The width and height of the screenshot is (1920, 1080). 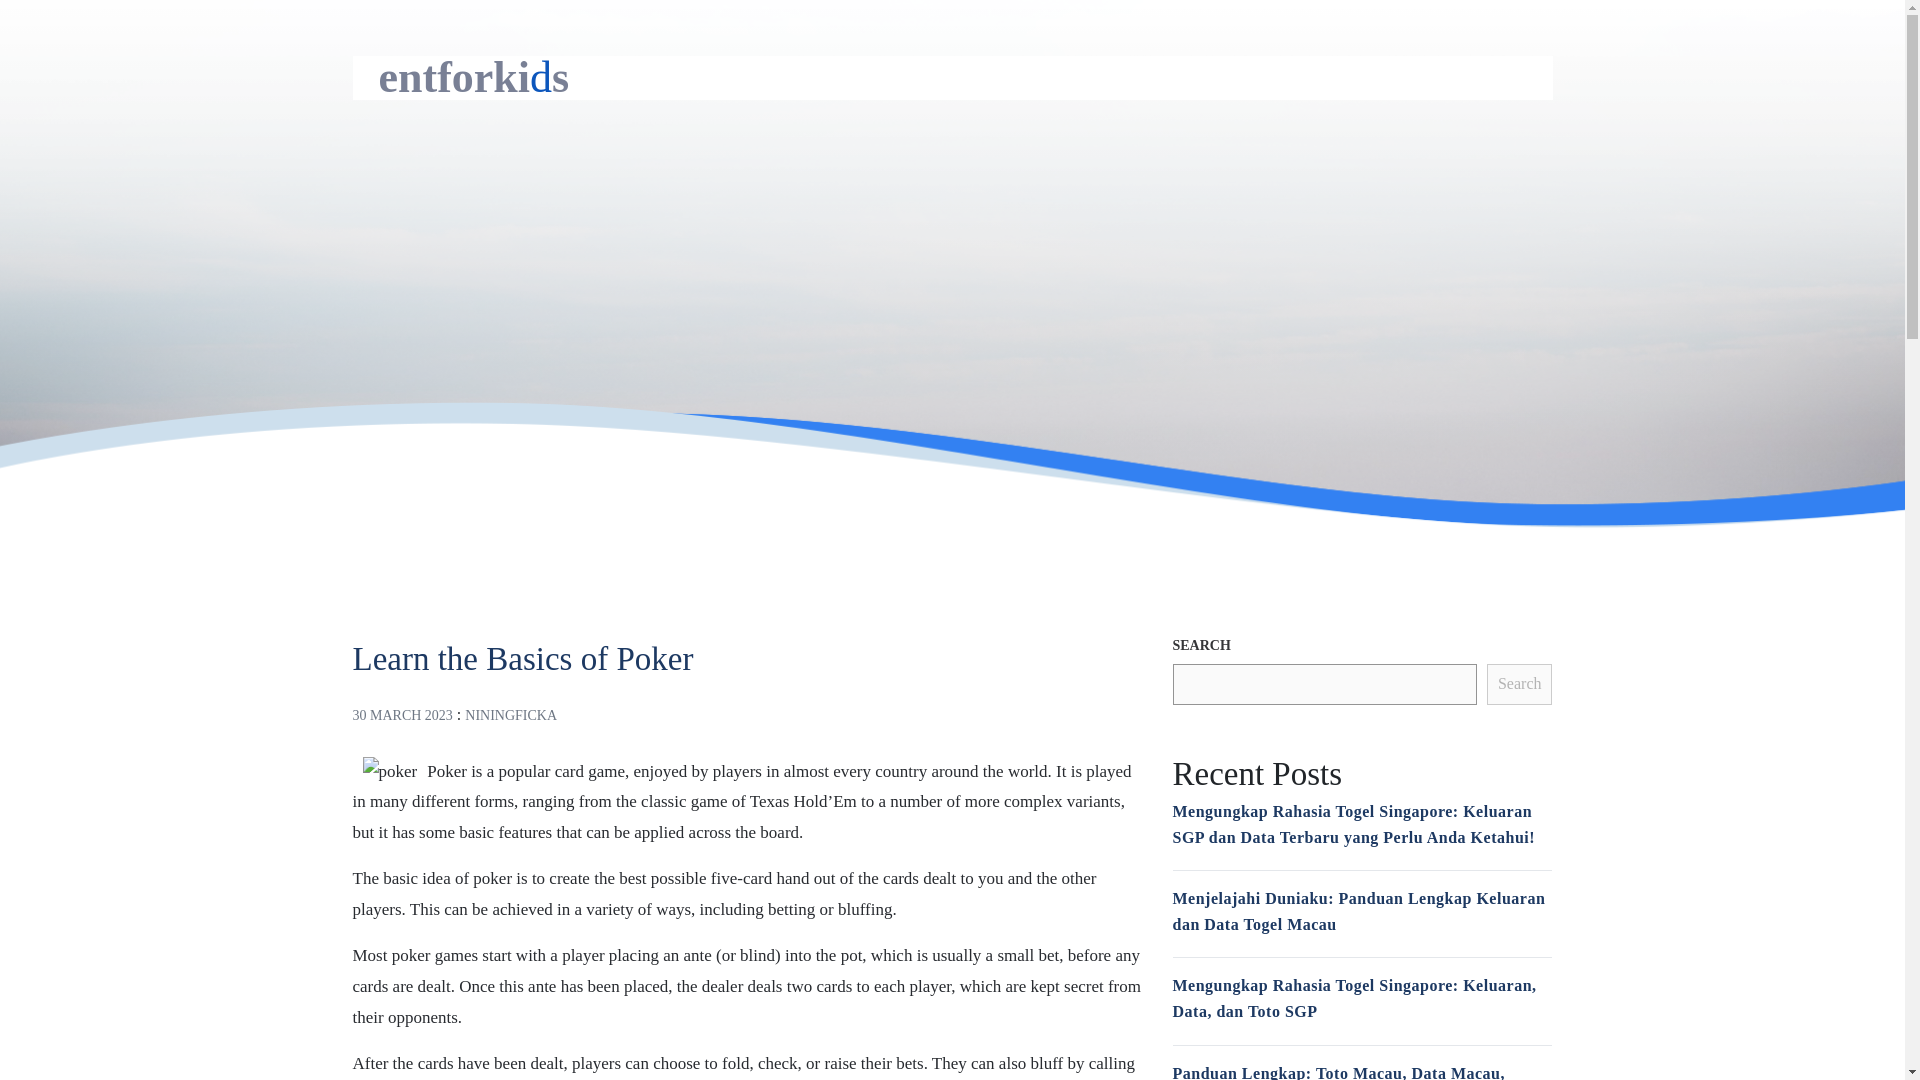 I want to click on 30 MARCH 2023, so click(x=401, y=715).